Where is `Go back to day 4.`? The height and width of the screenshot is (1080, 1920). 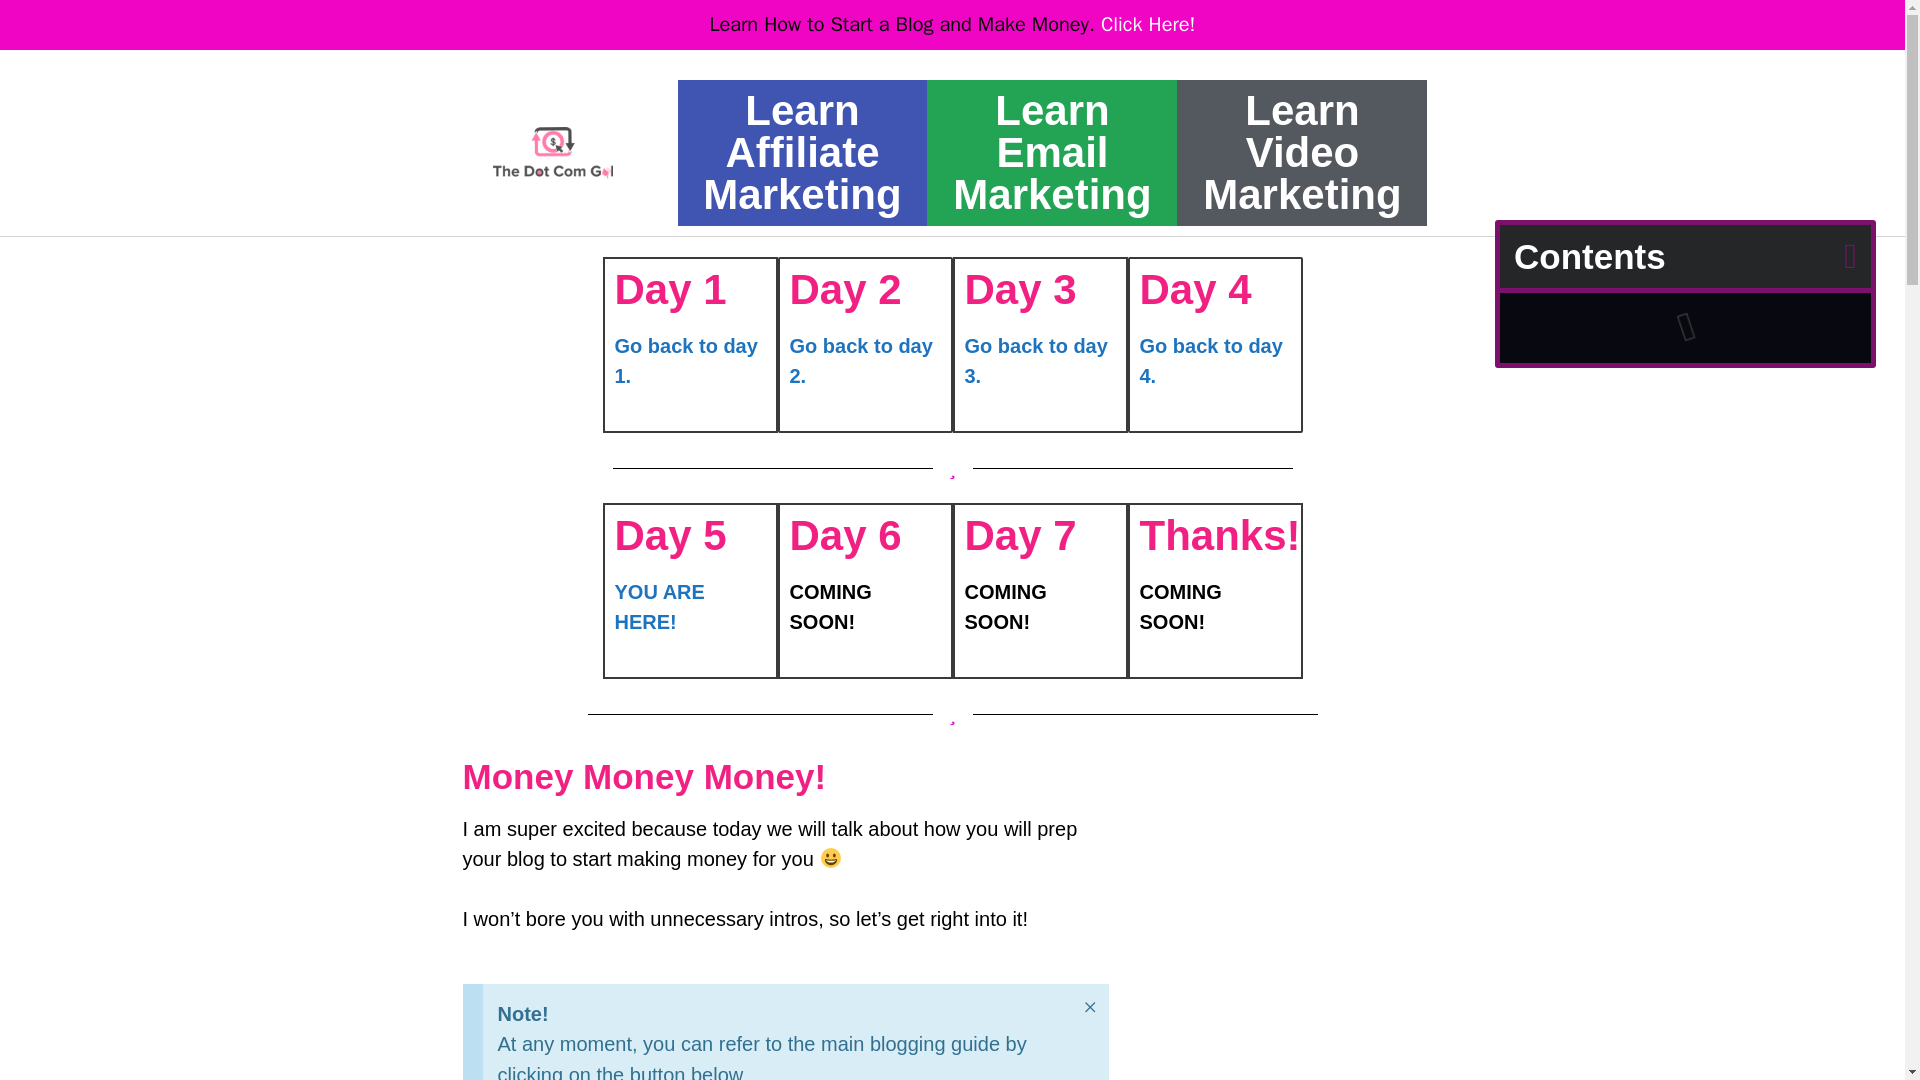 Go back to day 4. is located at coordinates (1211, 360).